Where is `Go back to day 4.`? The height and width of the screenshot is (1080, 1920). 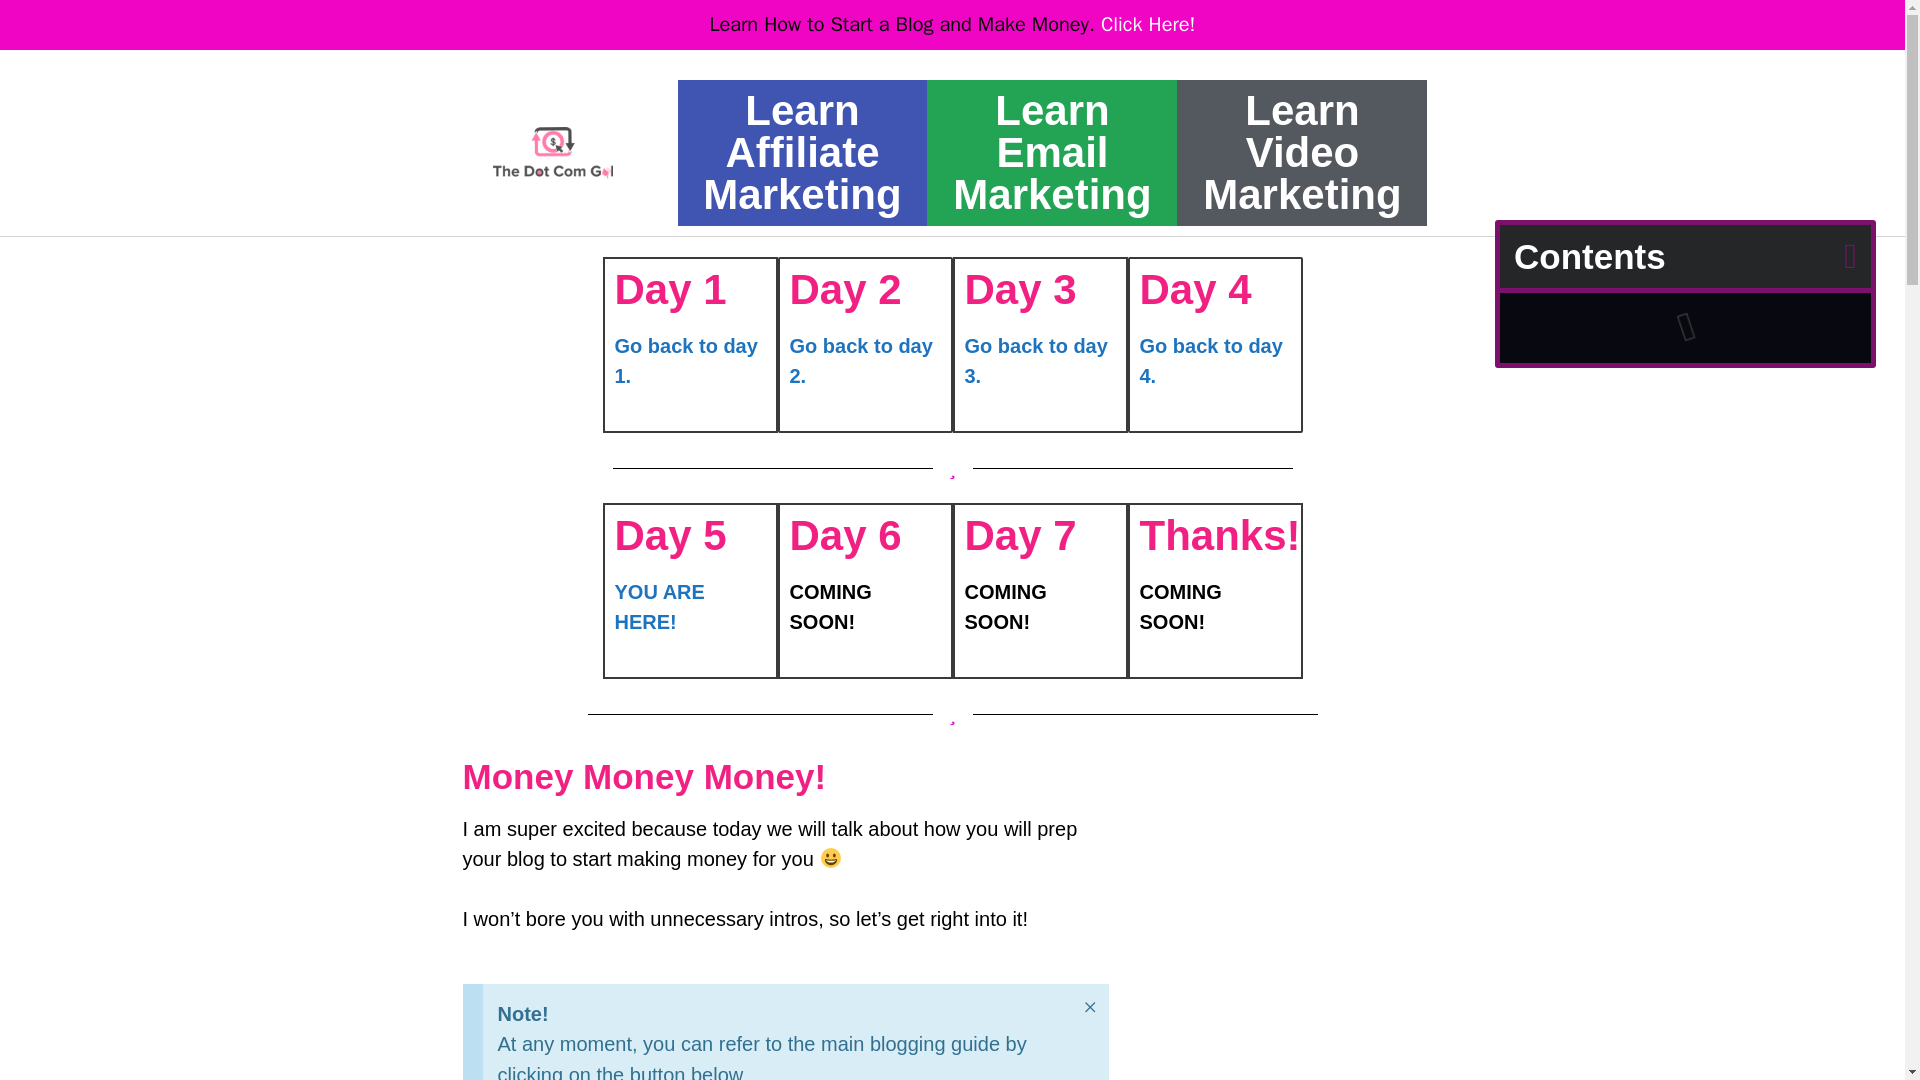 Go back to day 4. is located at coordinates (1211, 360).